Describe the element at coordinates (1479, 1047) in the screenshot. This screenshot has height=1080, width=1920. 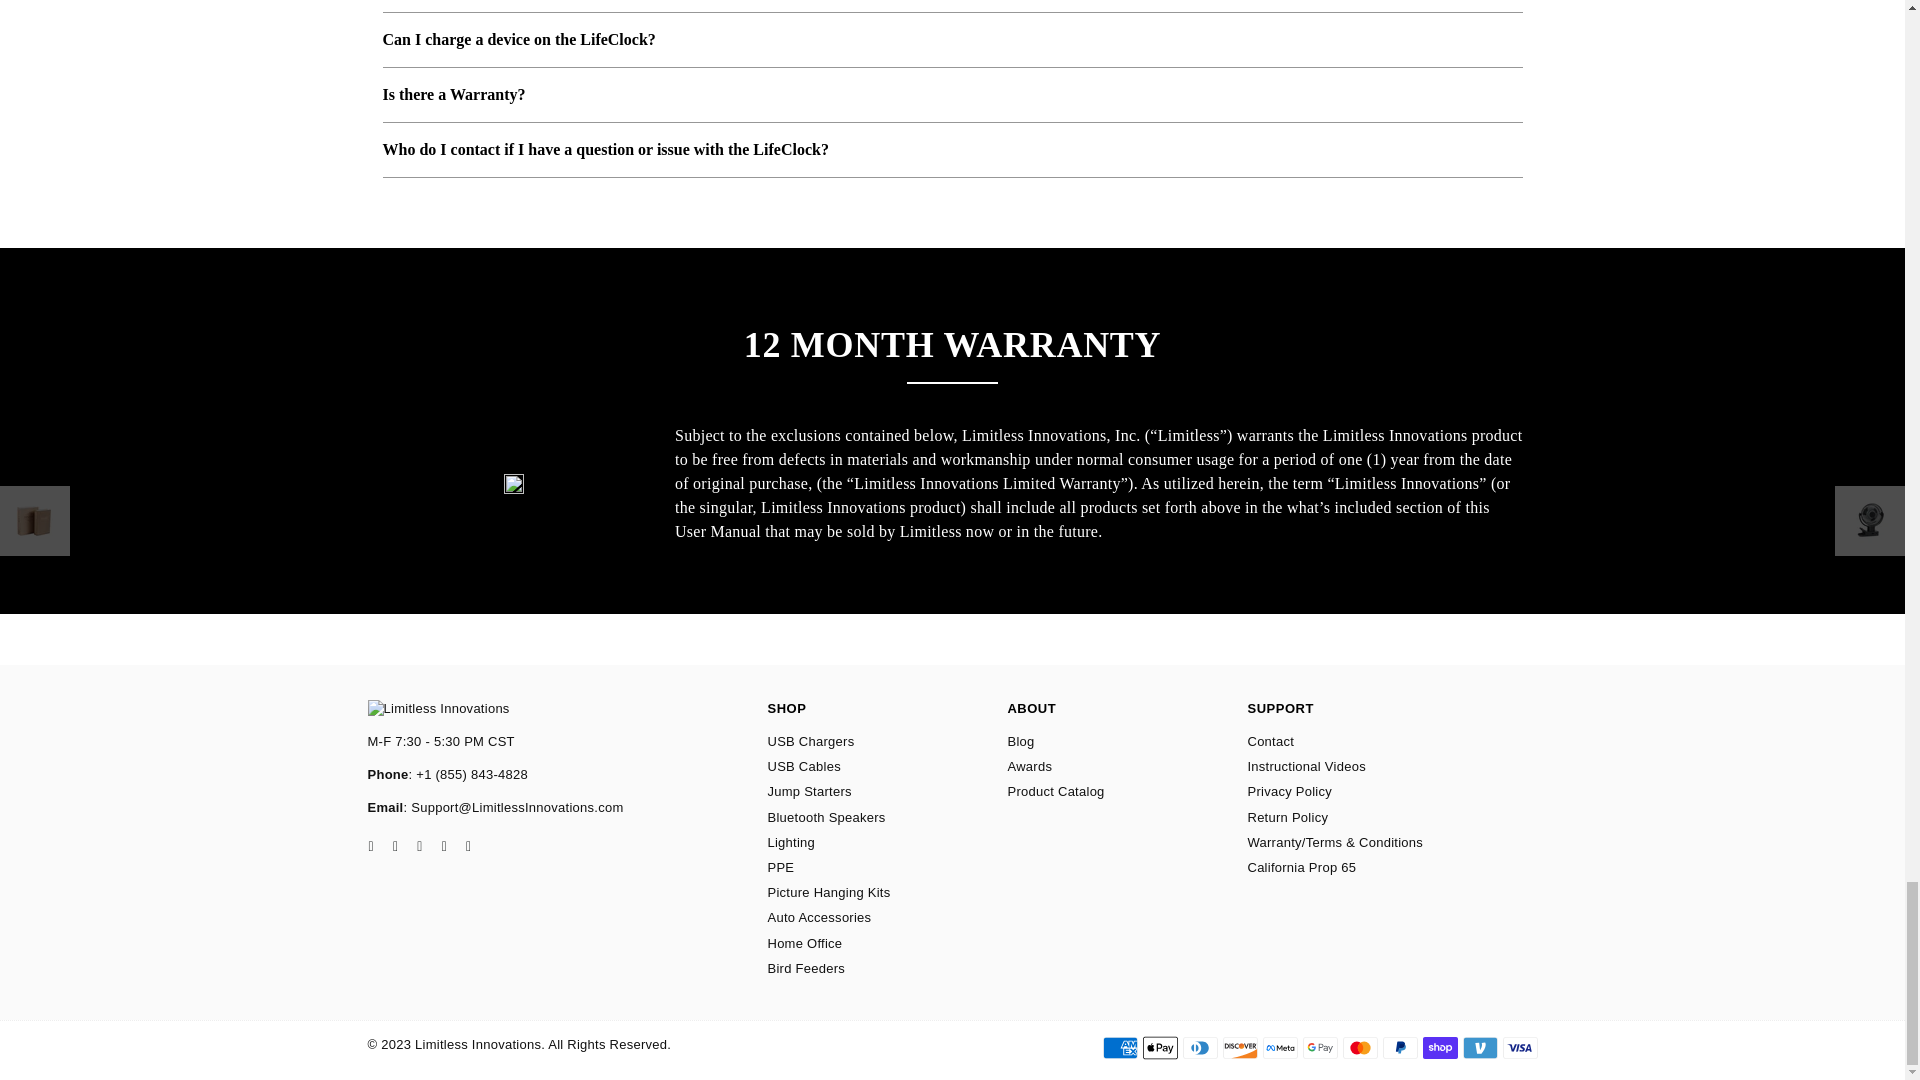
I see `Venmo` at that location.